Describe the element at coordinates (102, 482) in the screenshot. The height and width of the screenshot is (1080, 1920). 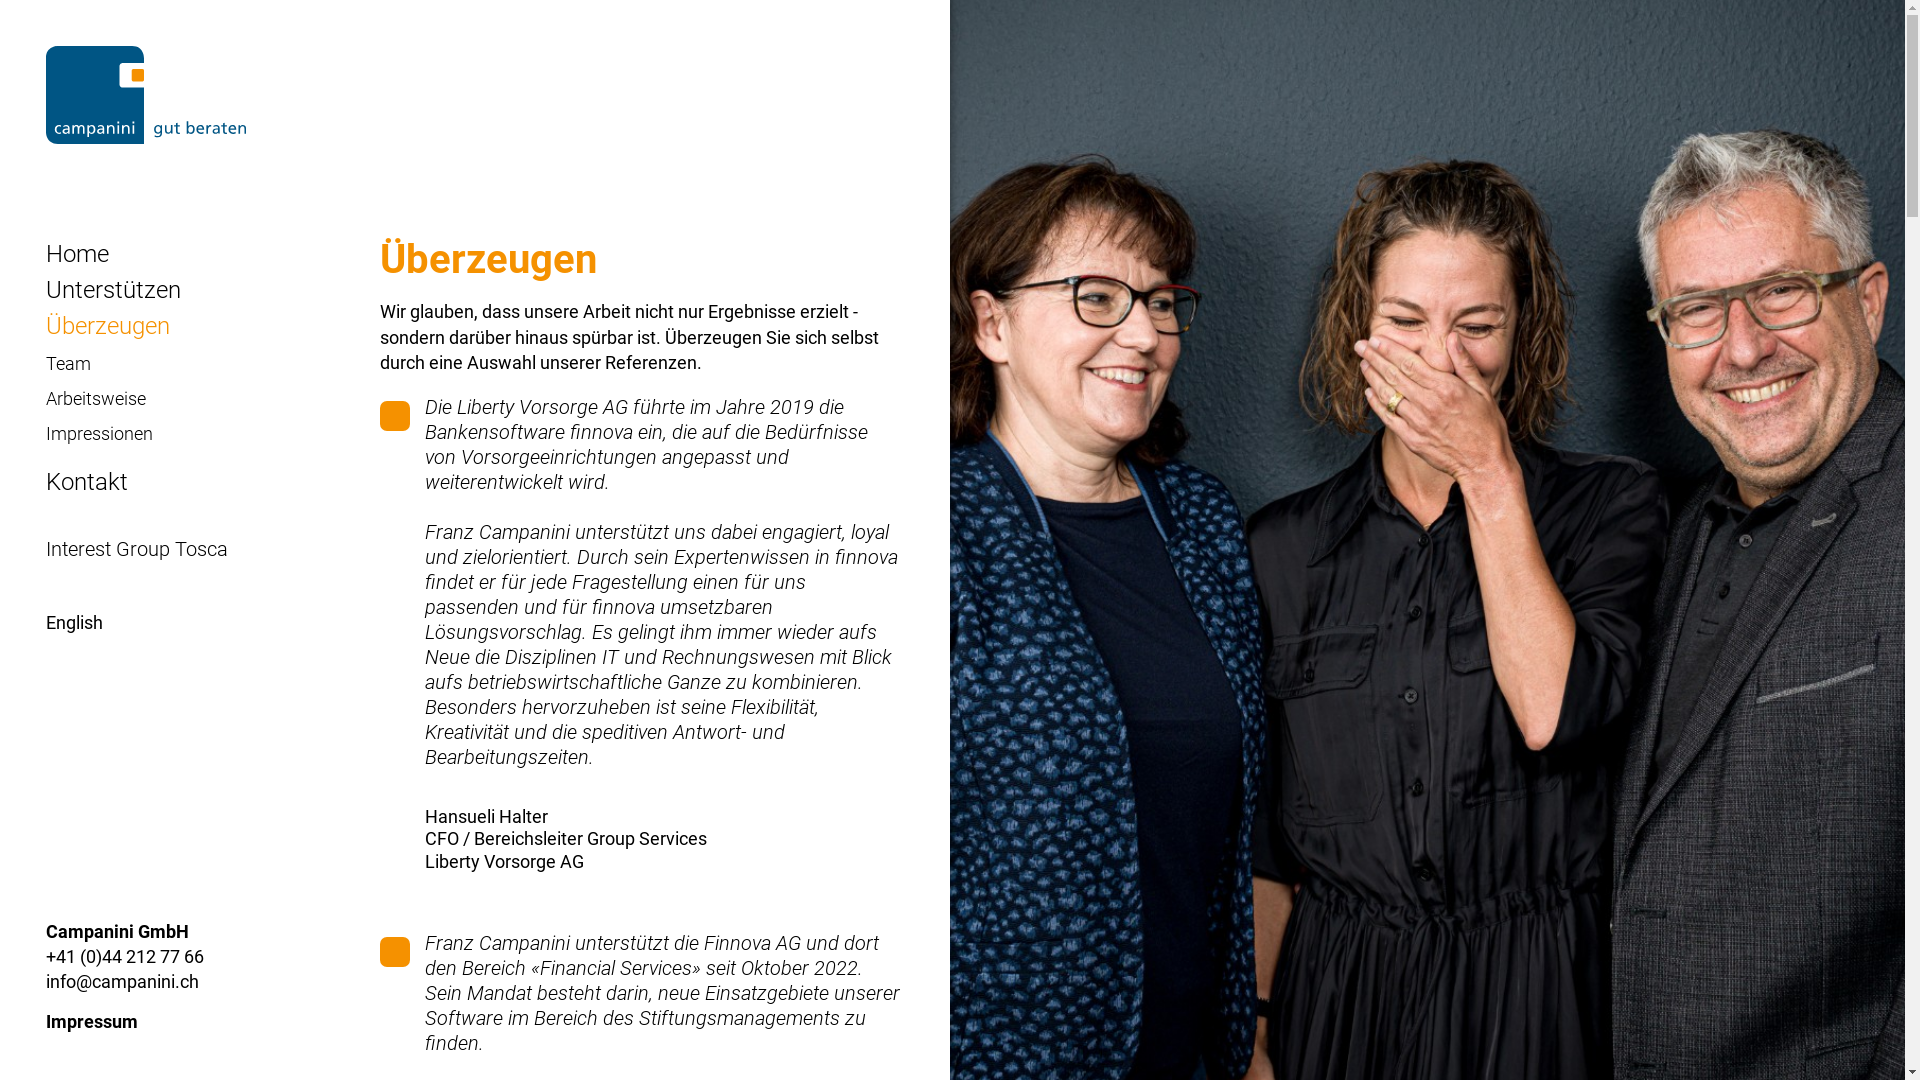
I see `Kontakt` at that location.